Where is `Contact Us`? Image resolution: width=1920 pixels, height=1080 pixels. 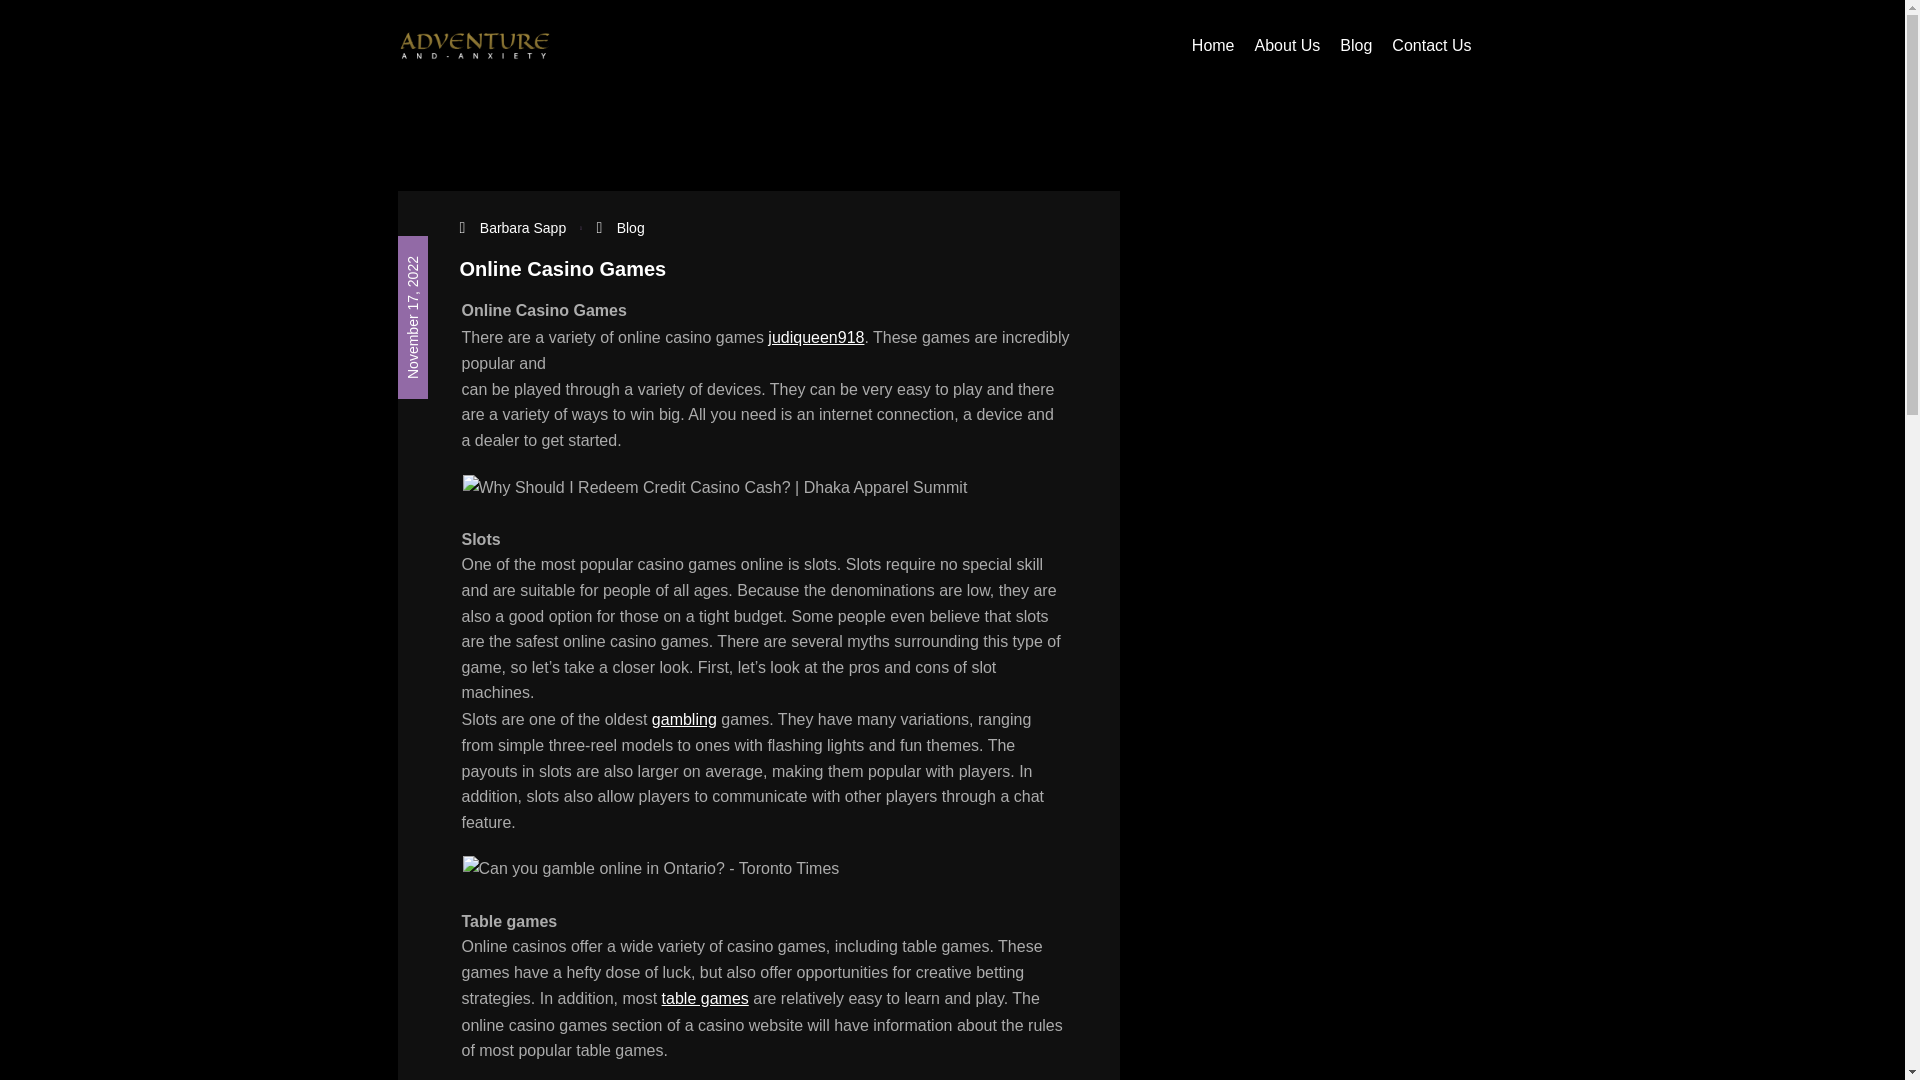 Contact Us is located at coordinates (1431, 46).